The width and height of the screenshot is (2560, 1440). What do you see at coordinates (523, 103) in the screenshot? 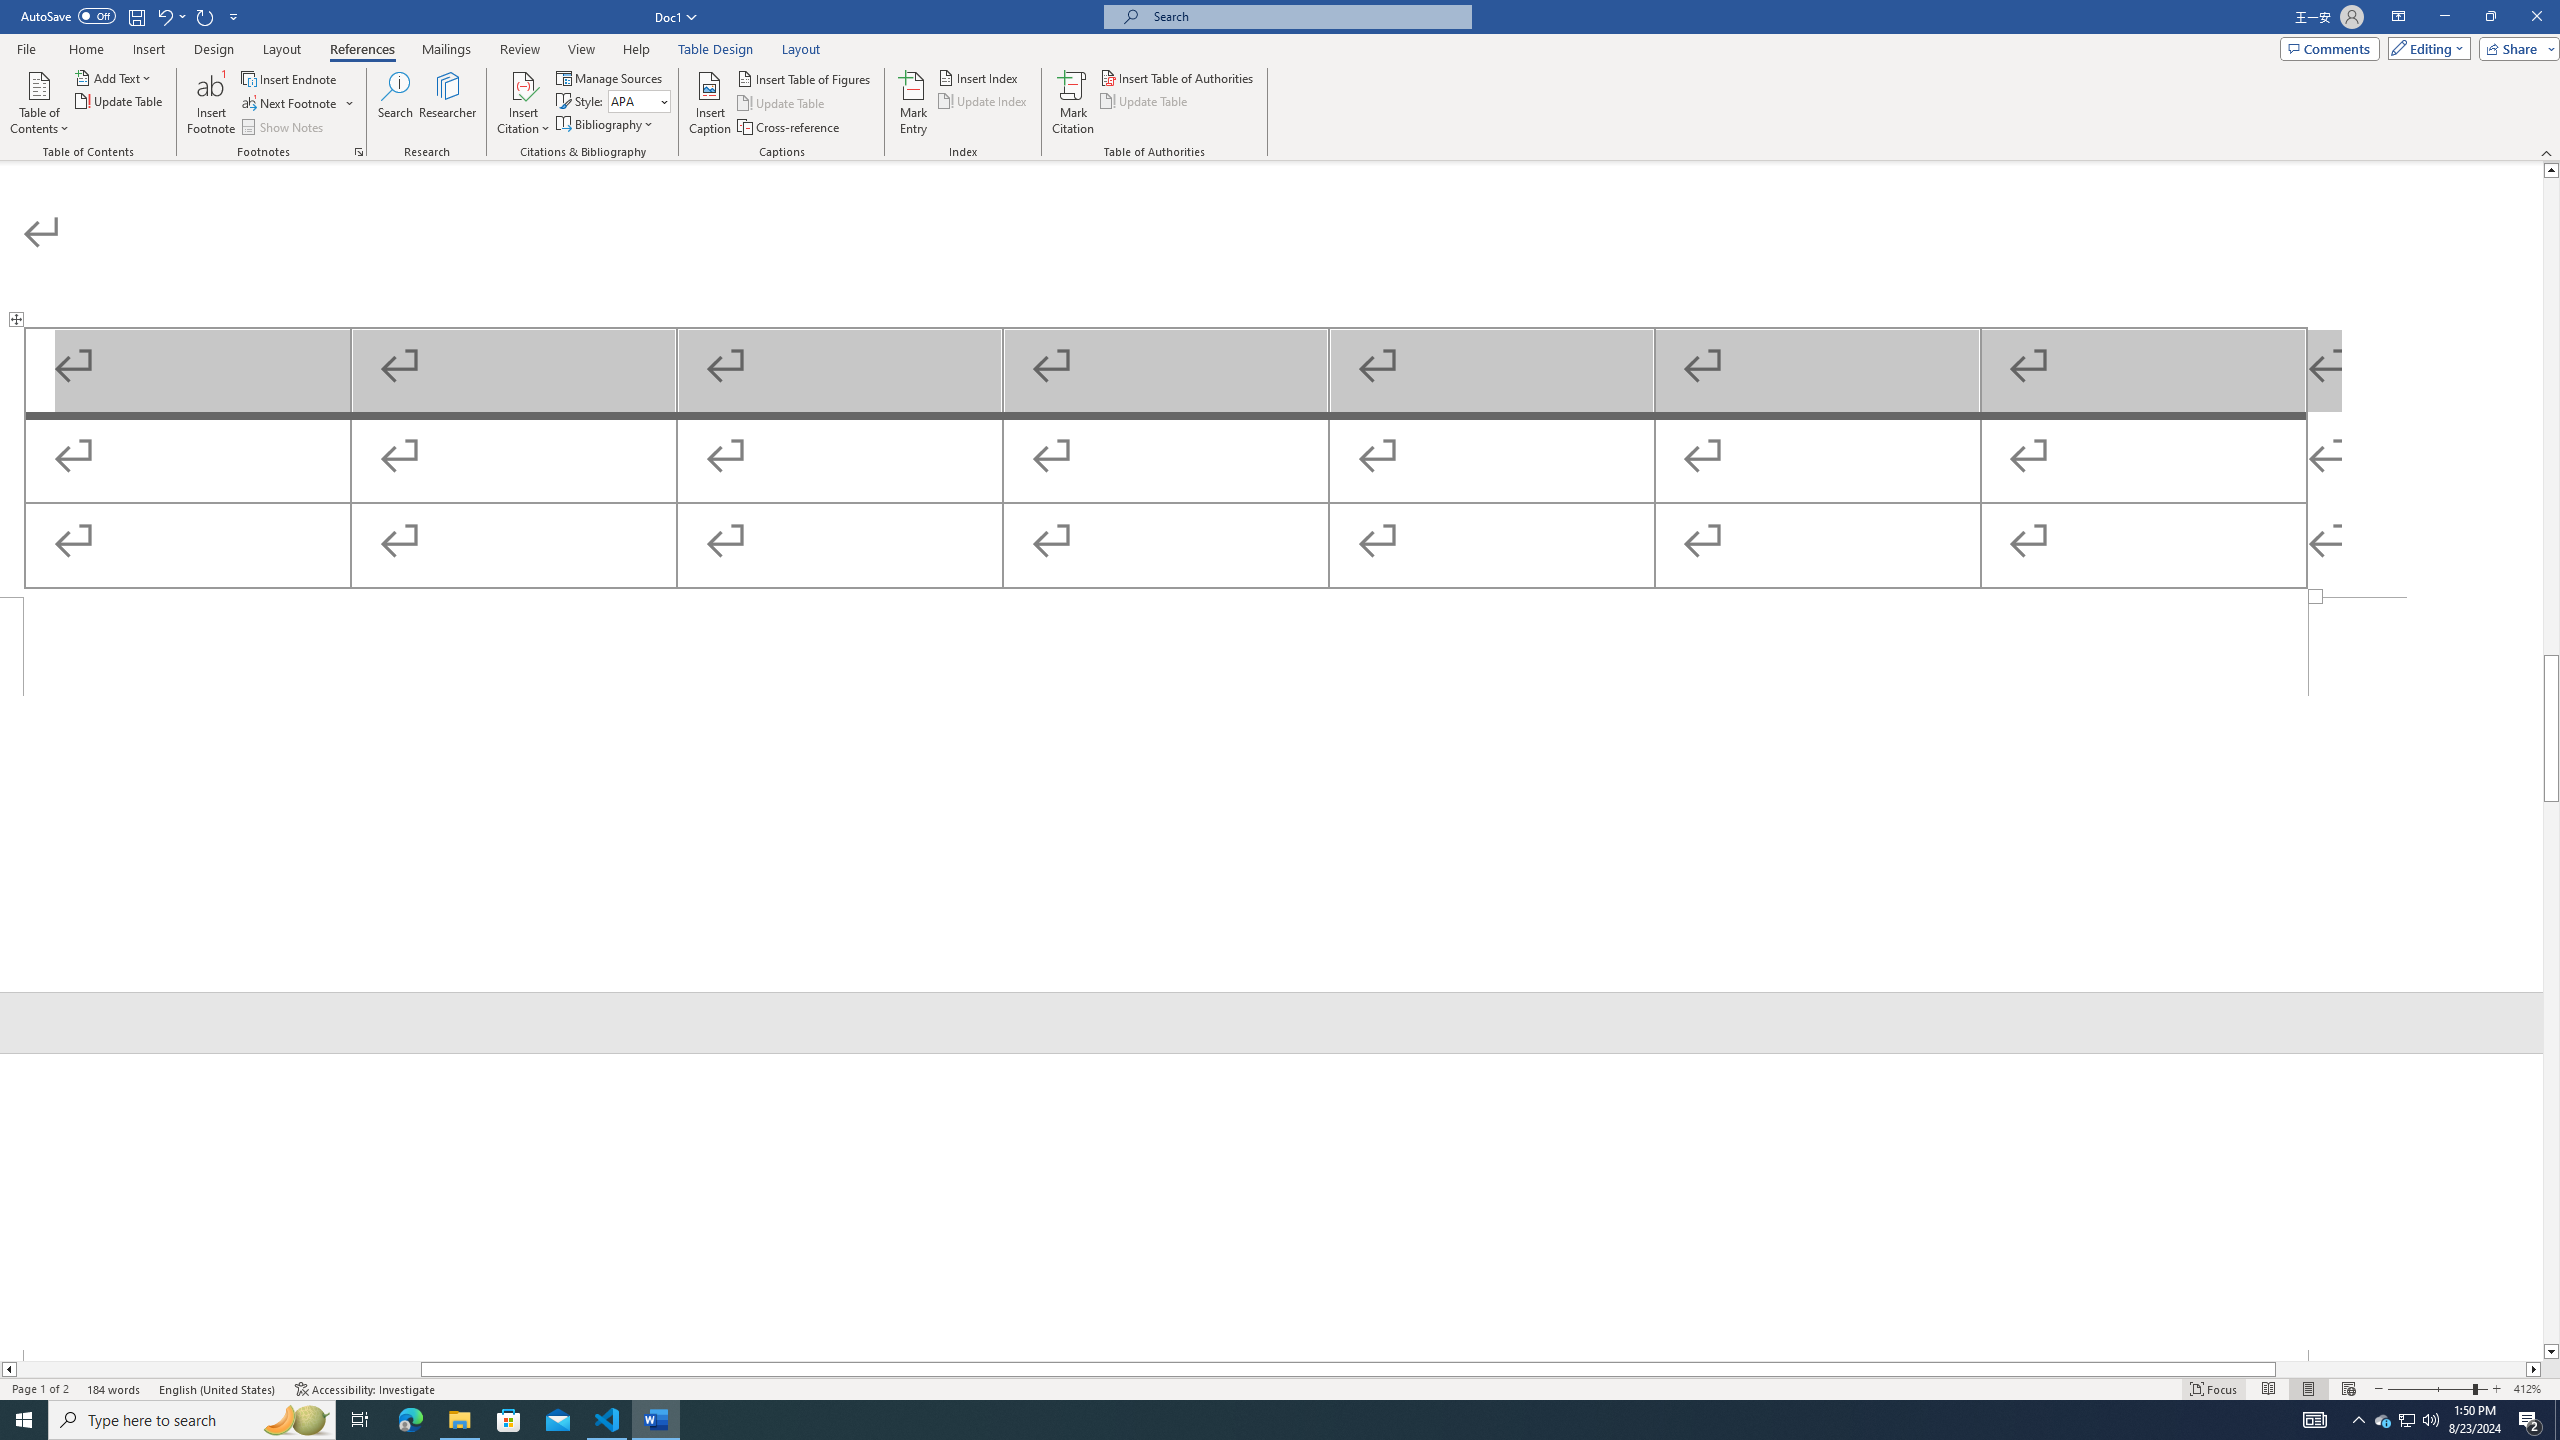
I see `Insert Citation` at bounding box center [523, 103].